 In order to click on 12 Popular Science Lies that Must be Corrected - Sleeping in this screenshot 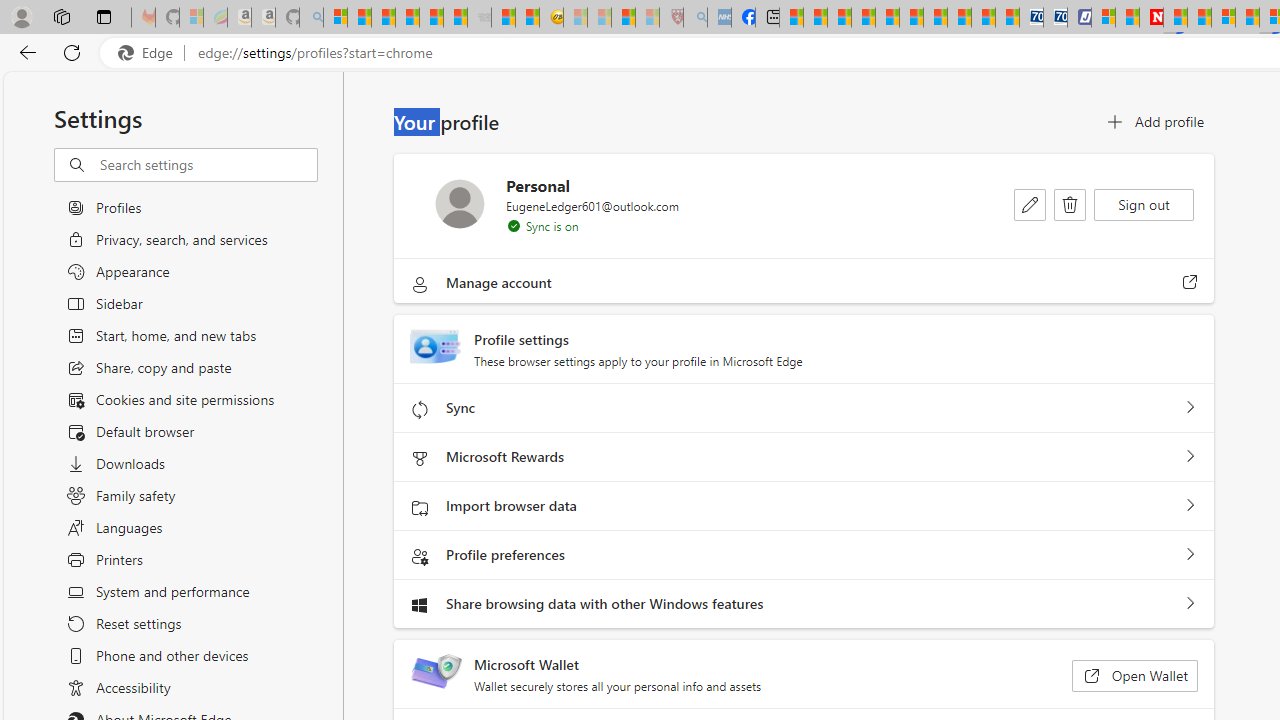, I will do `click(648, 18)`.